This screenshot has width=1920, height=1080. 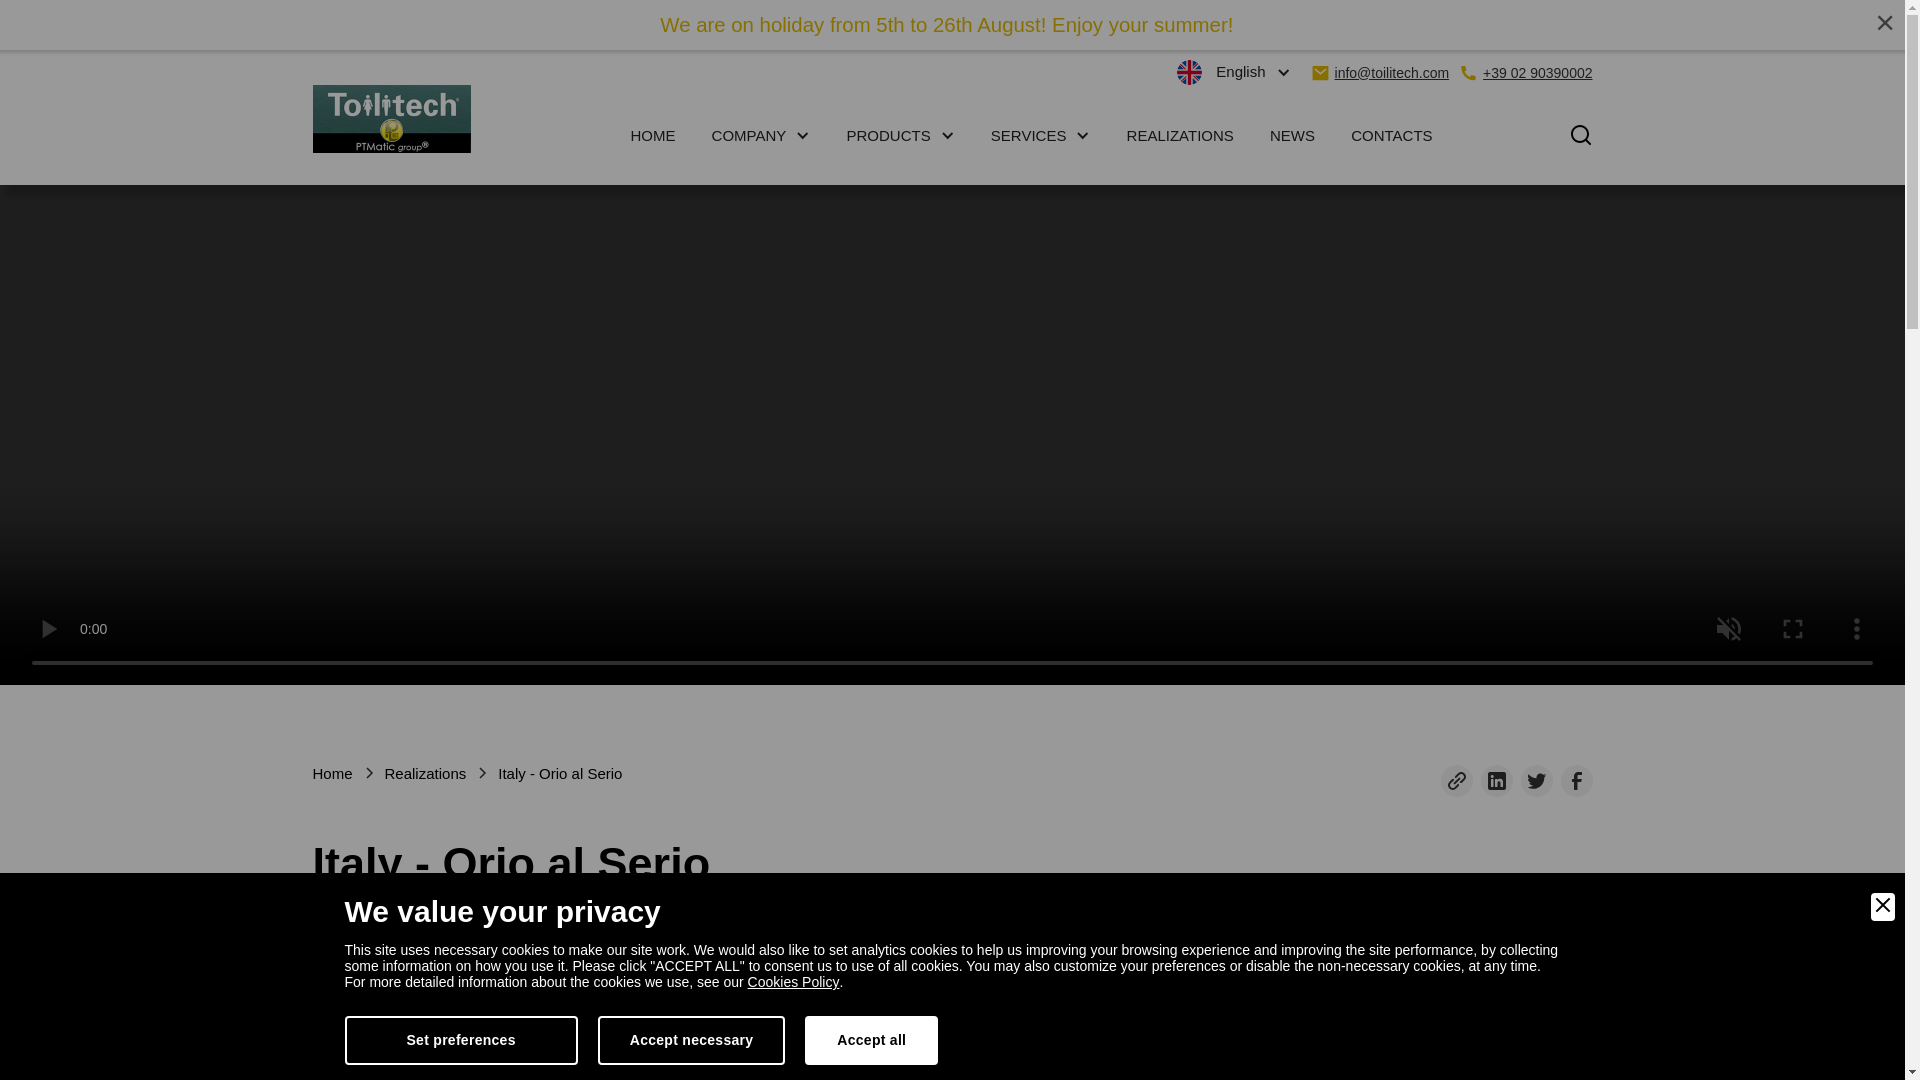 I want to click on Italy - Orio al Serio, so click(x=560, y=774).